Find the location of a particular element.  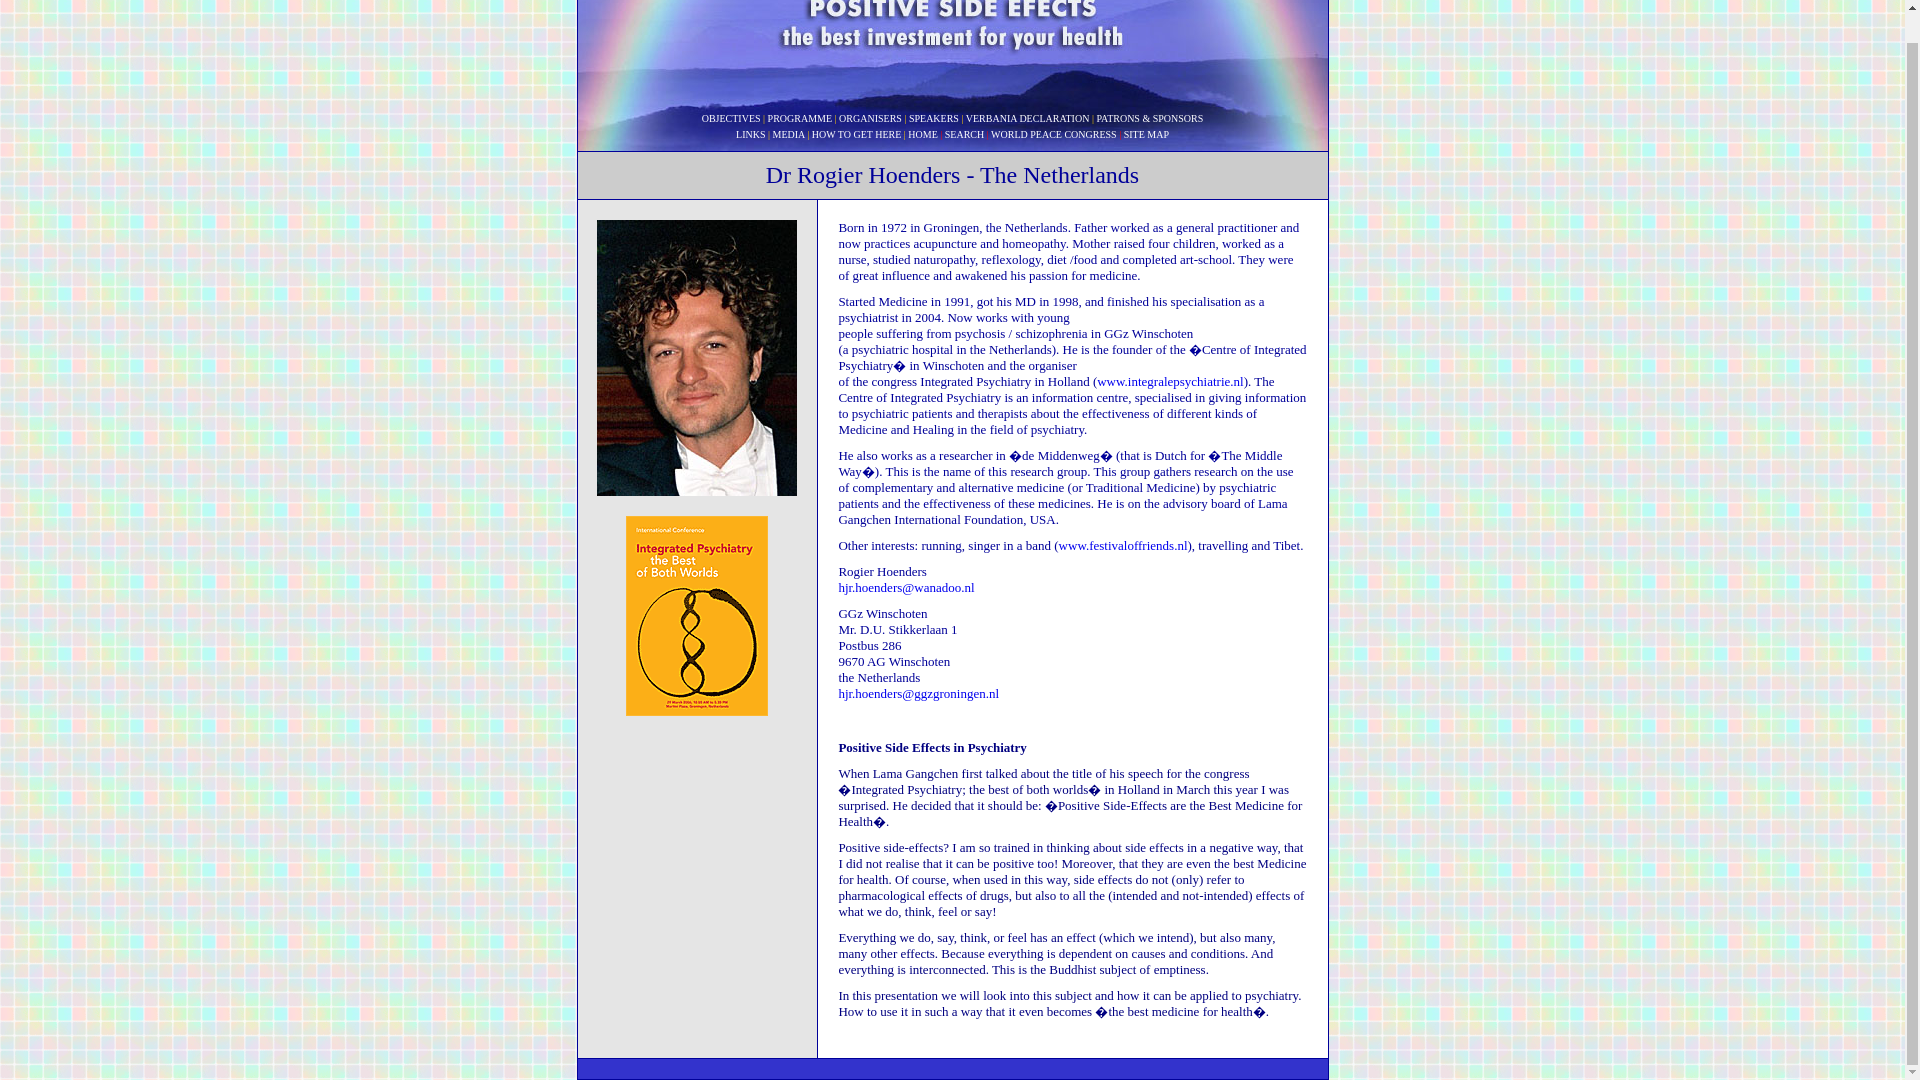

www.integralepsychiatrie.nl is located at coordinates (1169, 380).